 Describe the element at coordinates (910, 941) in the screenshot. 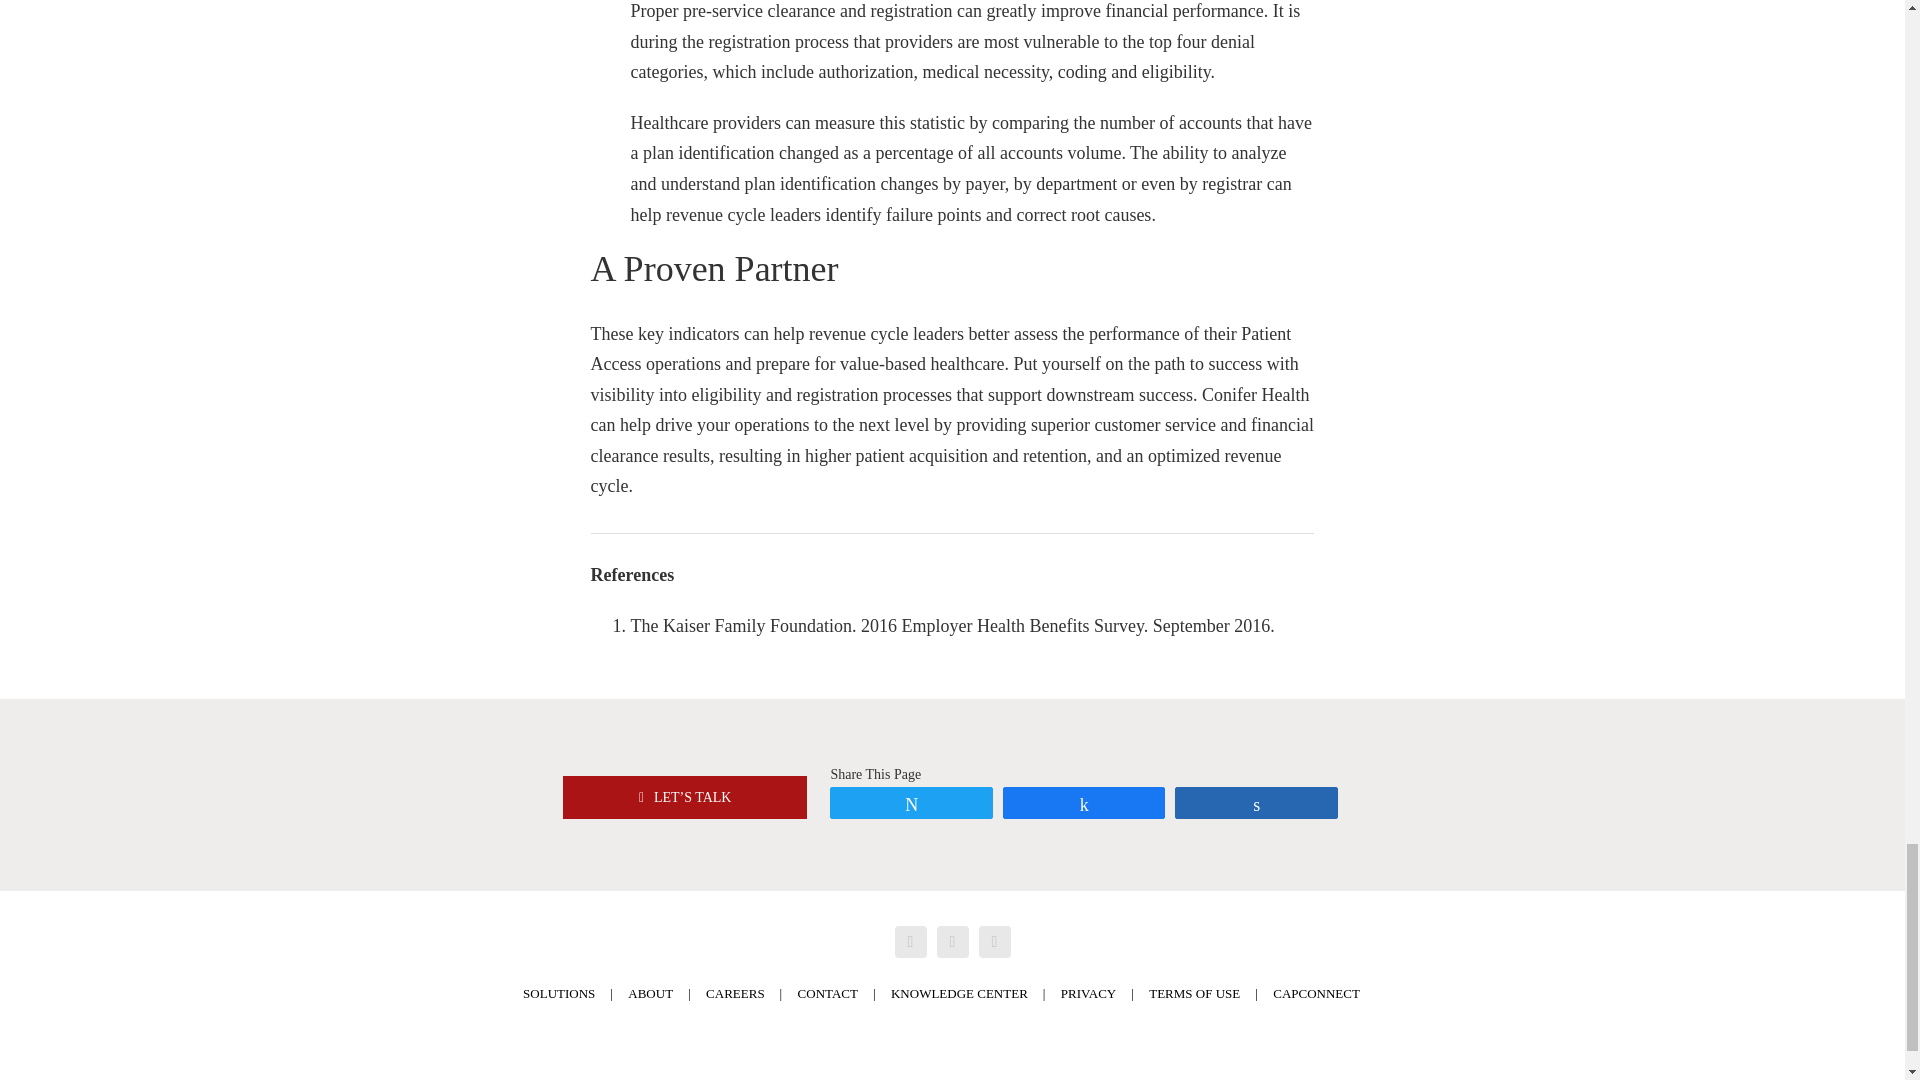

I see `Facebook` at that location.